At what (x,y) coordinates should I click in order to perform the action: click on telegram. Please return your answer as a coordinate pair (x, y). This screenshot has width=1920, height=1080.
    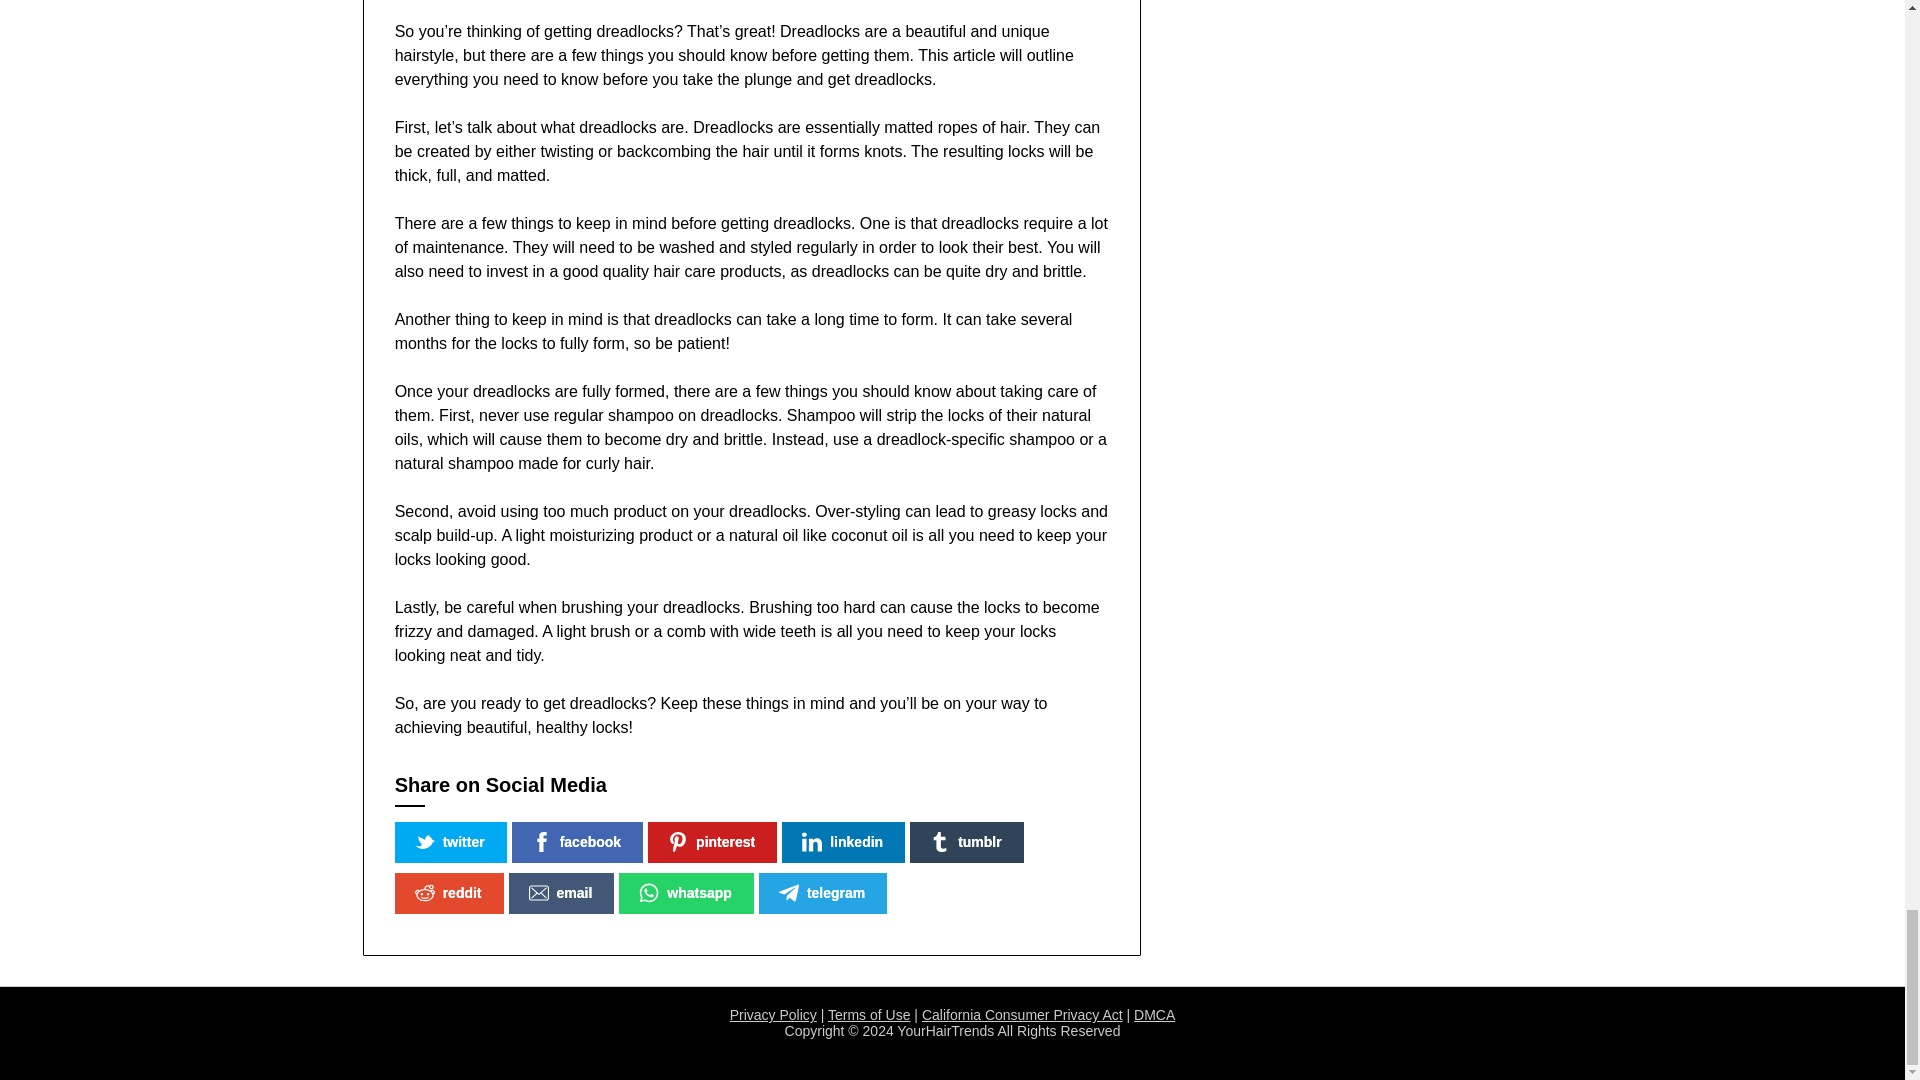
    Looking at the image, I should click on (822, 892).